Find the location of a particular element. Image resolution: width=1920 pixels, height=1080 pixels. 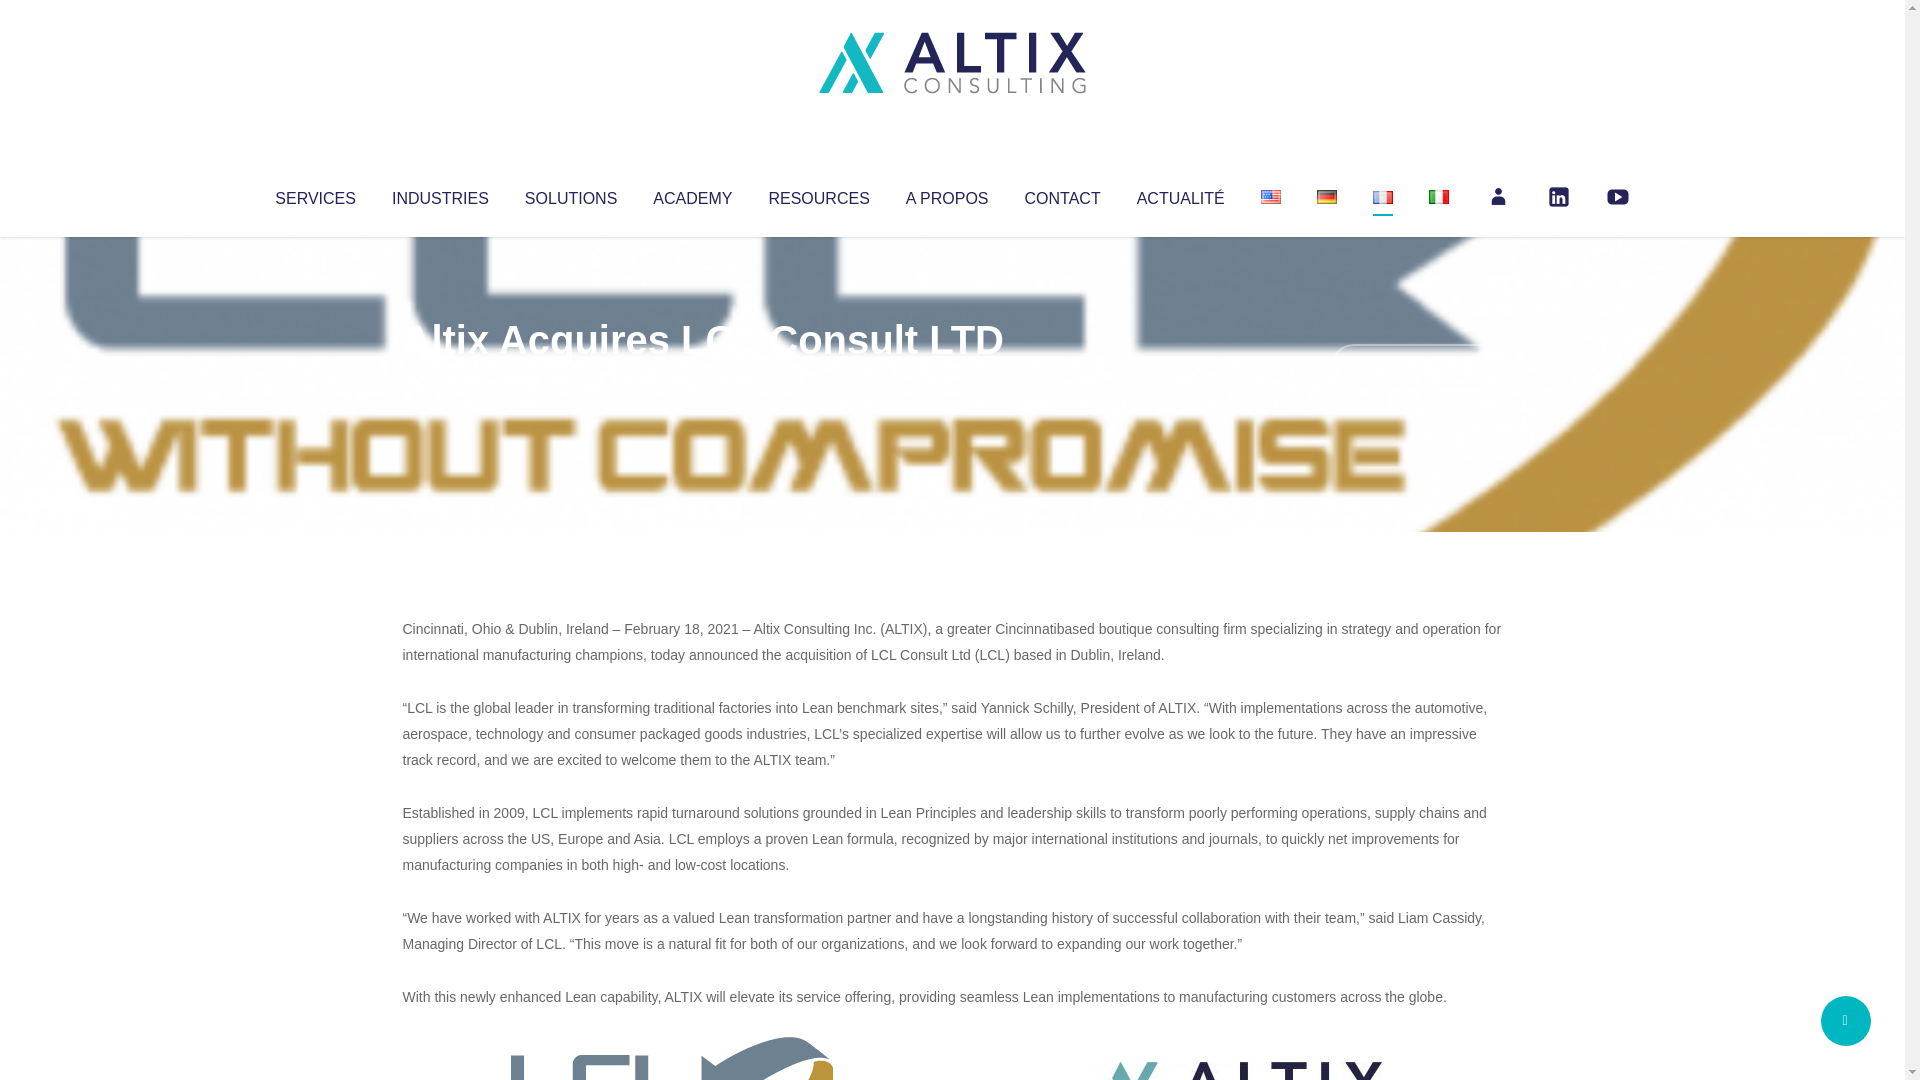

INDUSTRIES is located at coordinates (440, 194).